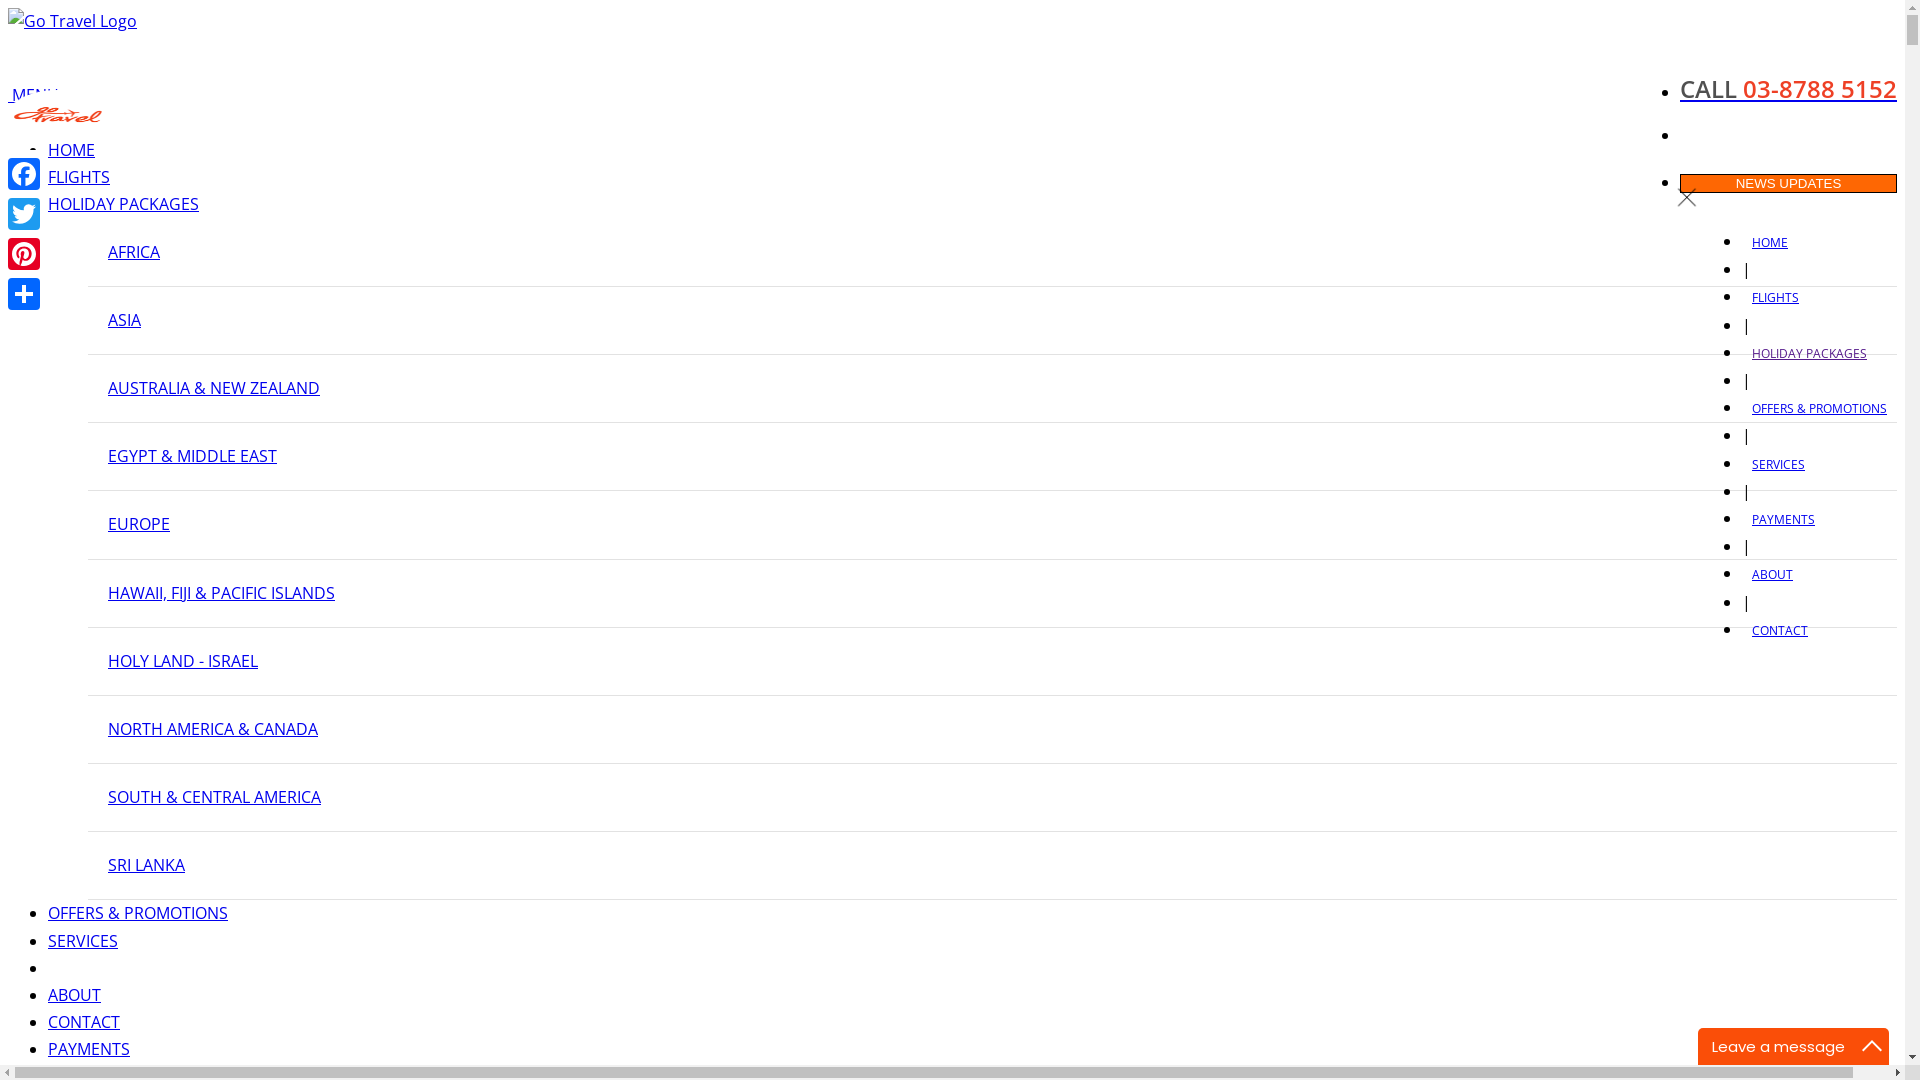 This screenshot has height=1080, width=1920. What do you see at coordinates (146, 865) in the screenshot?
I see `SRI LANKA` at bounding box center [146, 865].